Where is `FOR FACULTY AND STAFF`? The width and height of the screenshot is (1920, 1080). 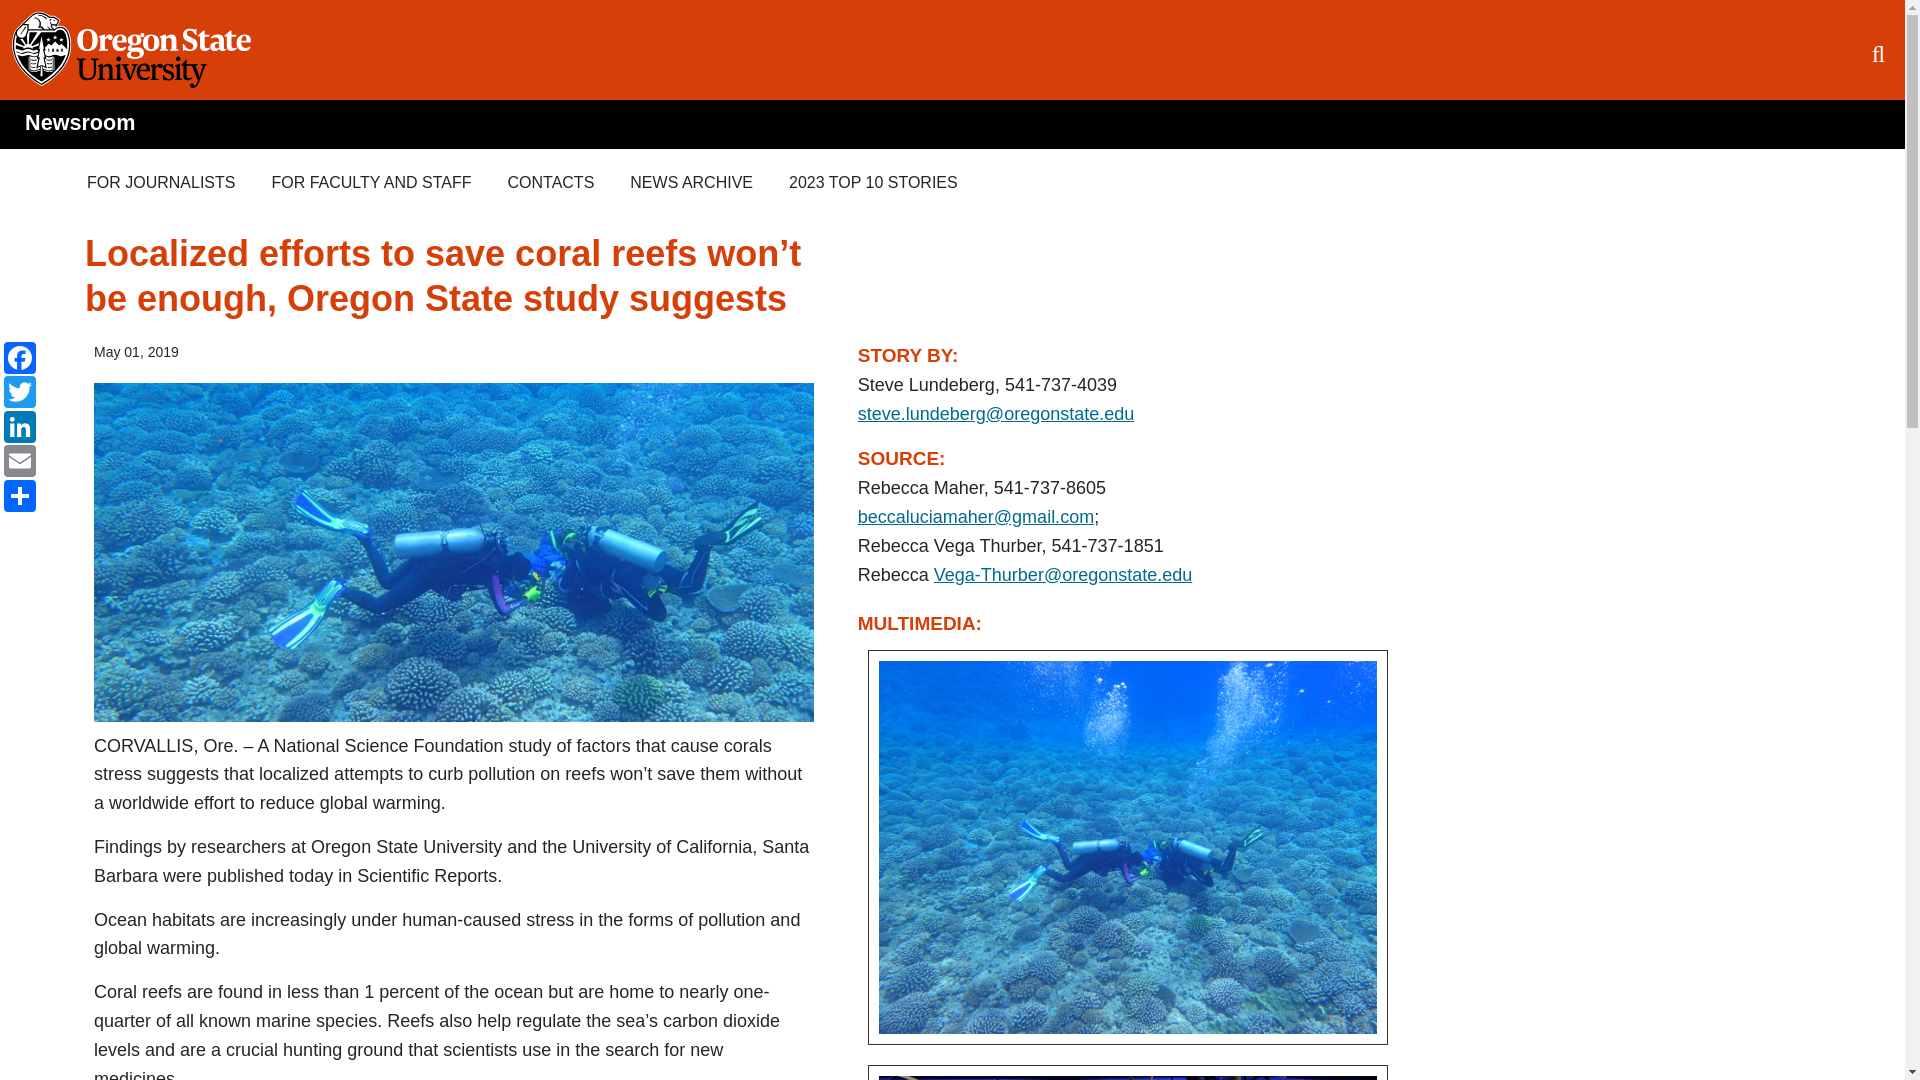 FOR FACULTY AND STAFF is located at coordinates (371, 182).